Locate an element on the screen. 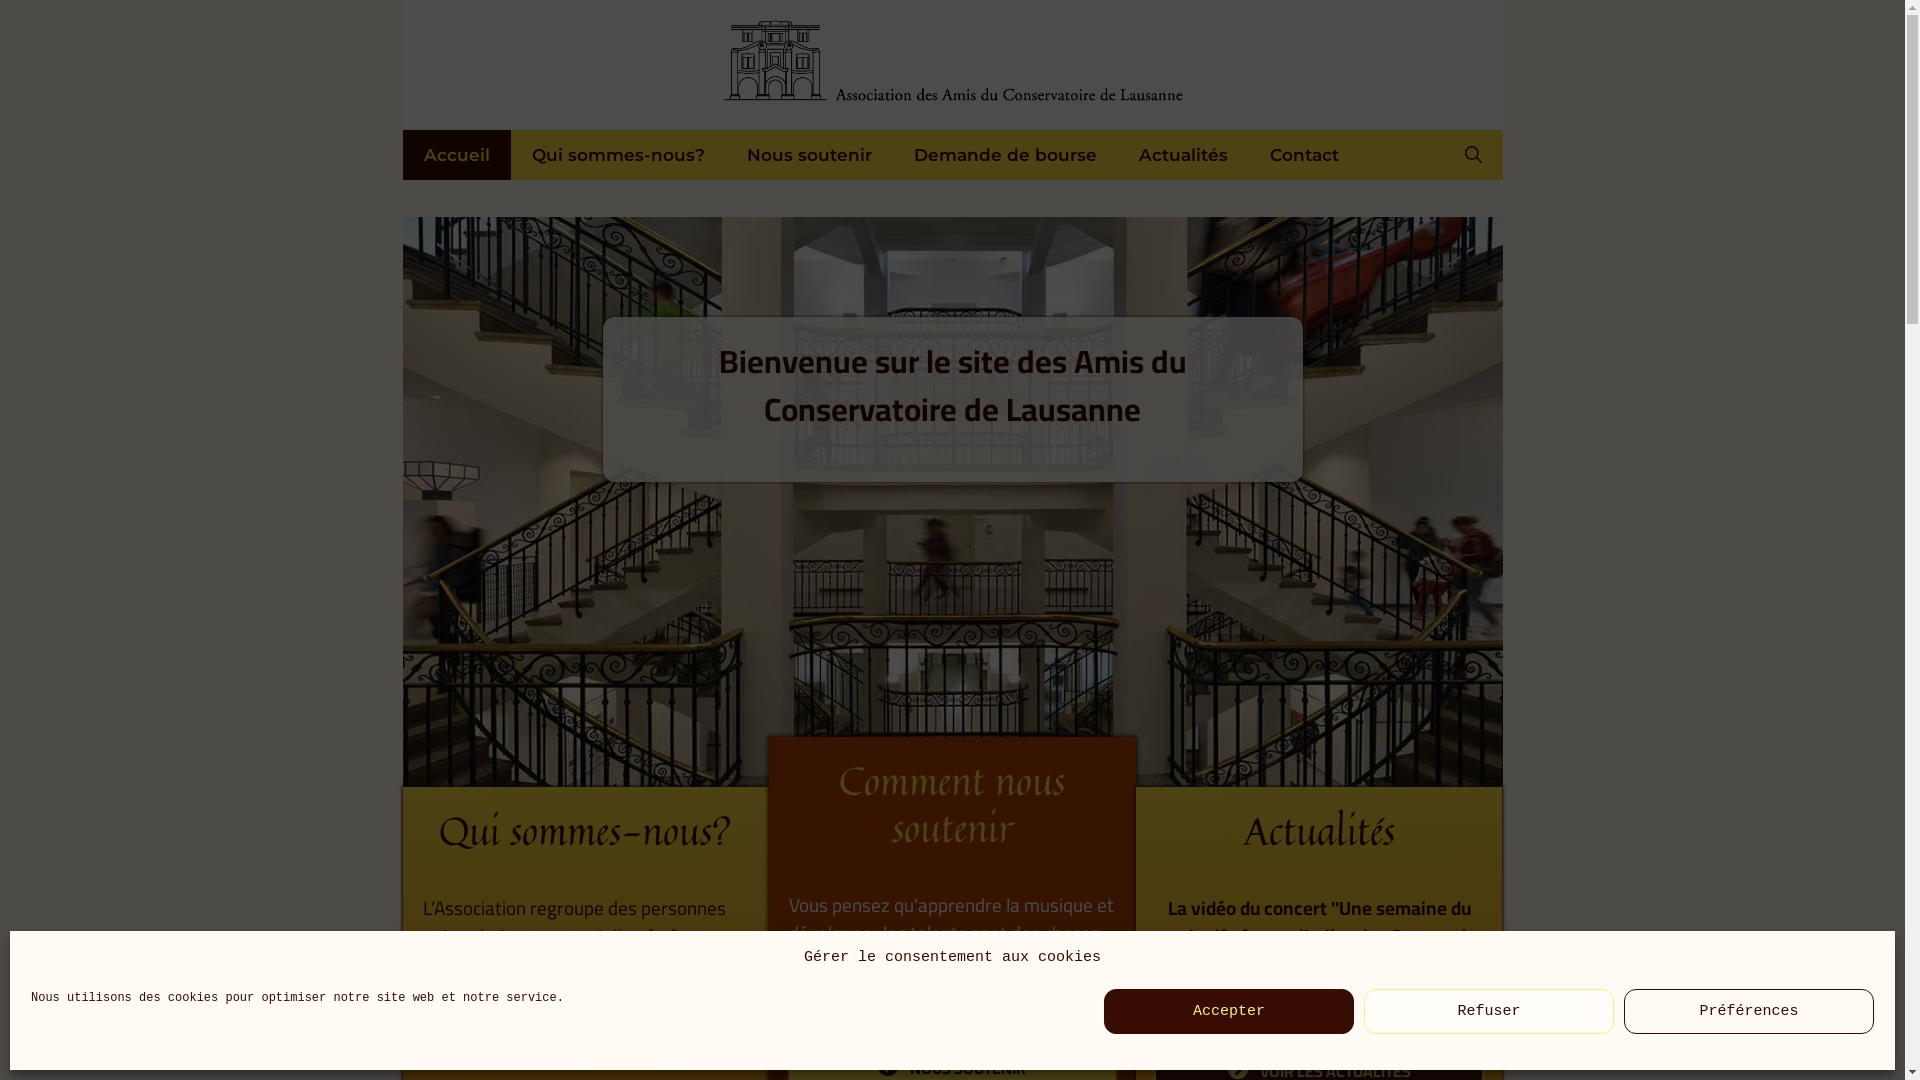  Qui sommes-nous? is located at coordinates (618, 155).